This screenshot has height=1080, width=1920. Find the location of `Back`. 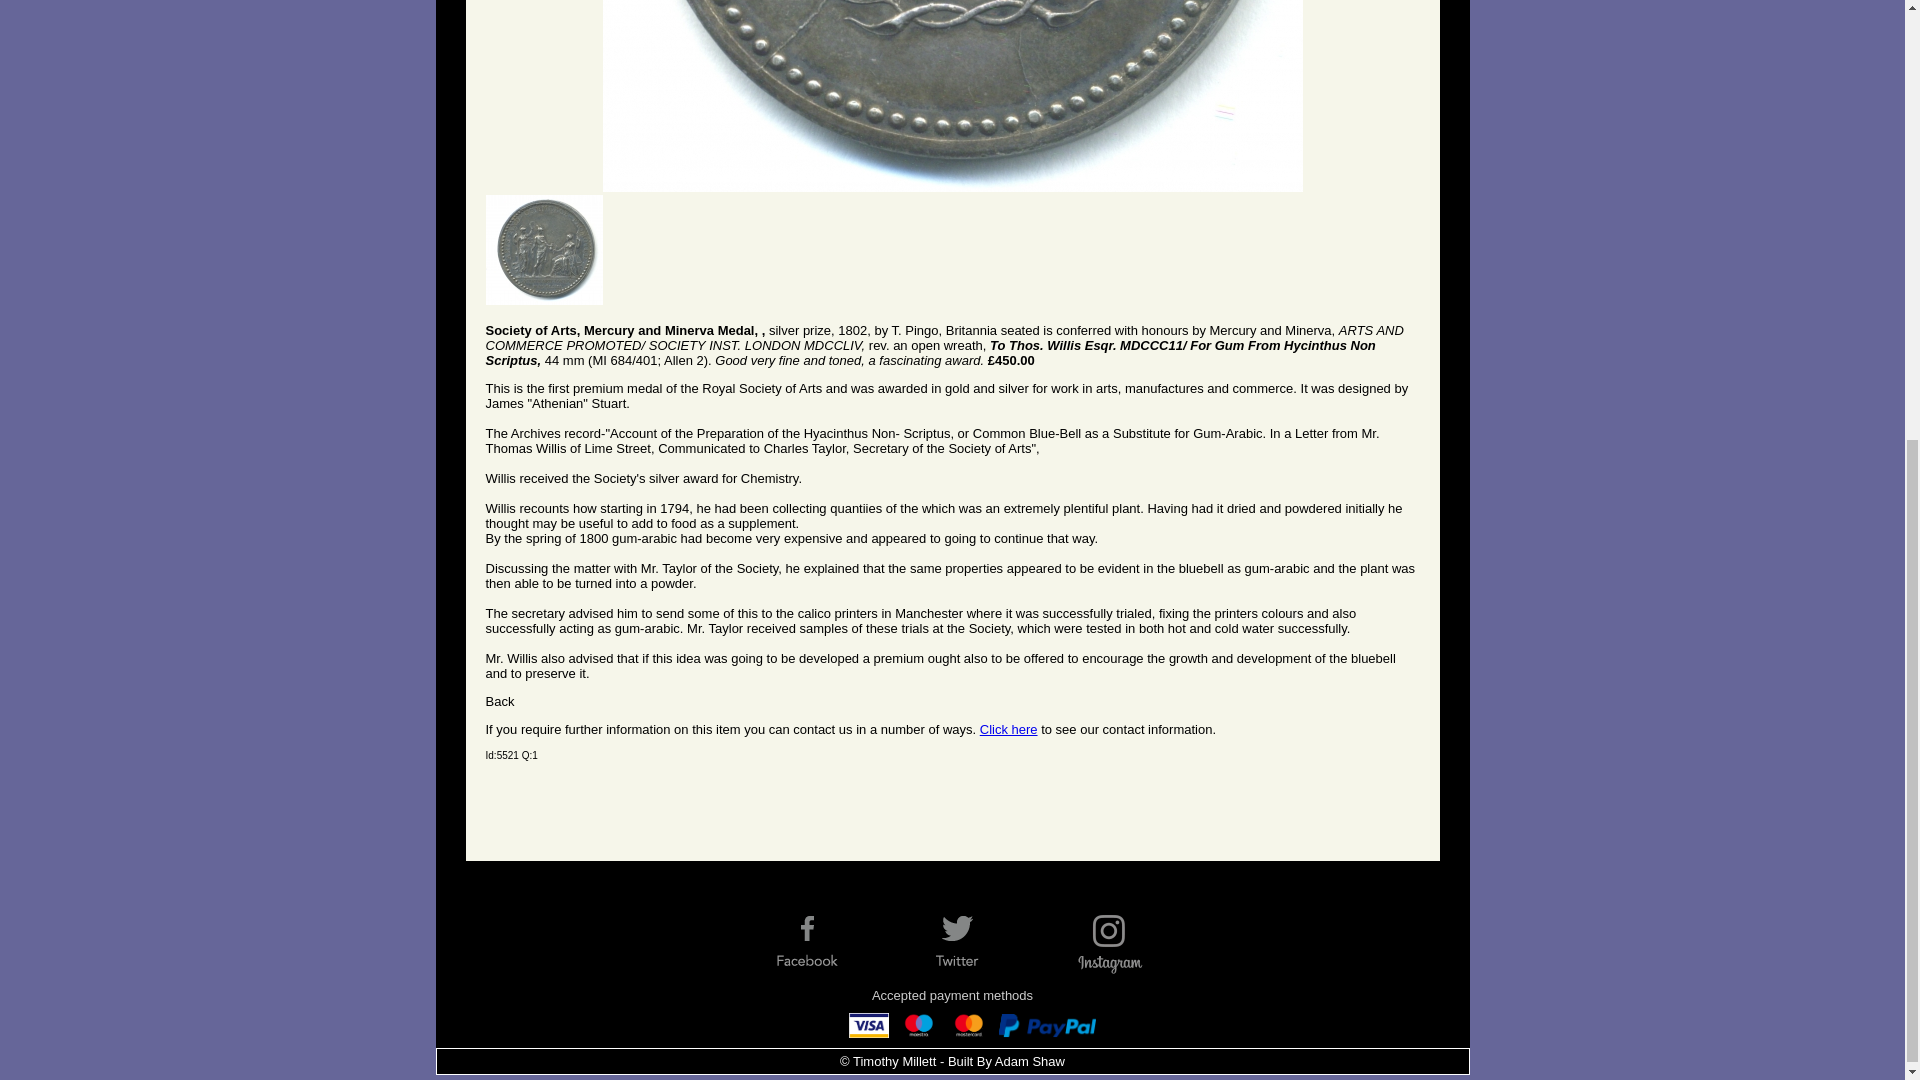

Back is located at coordinates (500, 701).